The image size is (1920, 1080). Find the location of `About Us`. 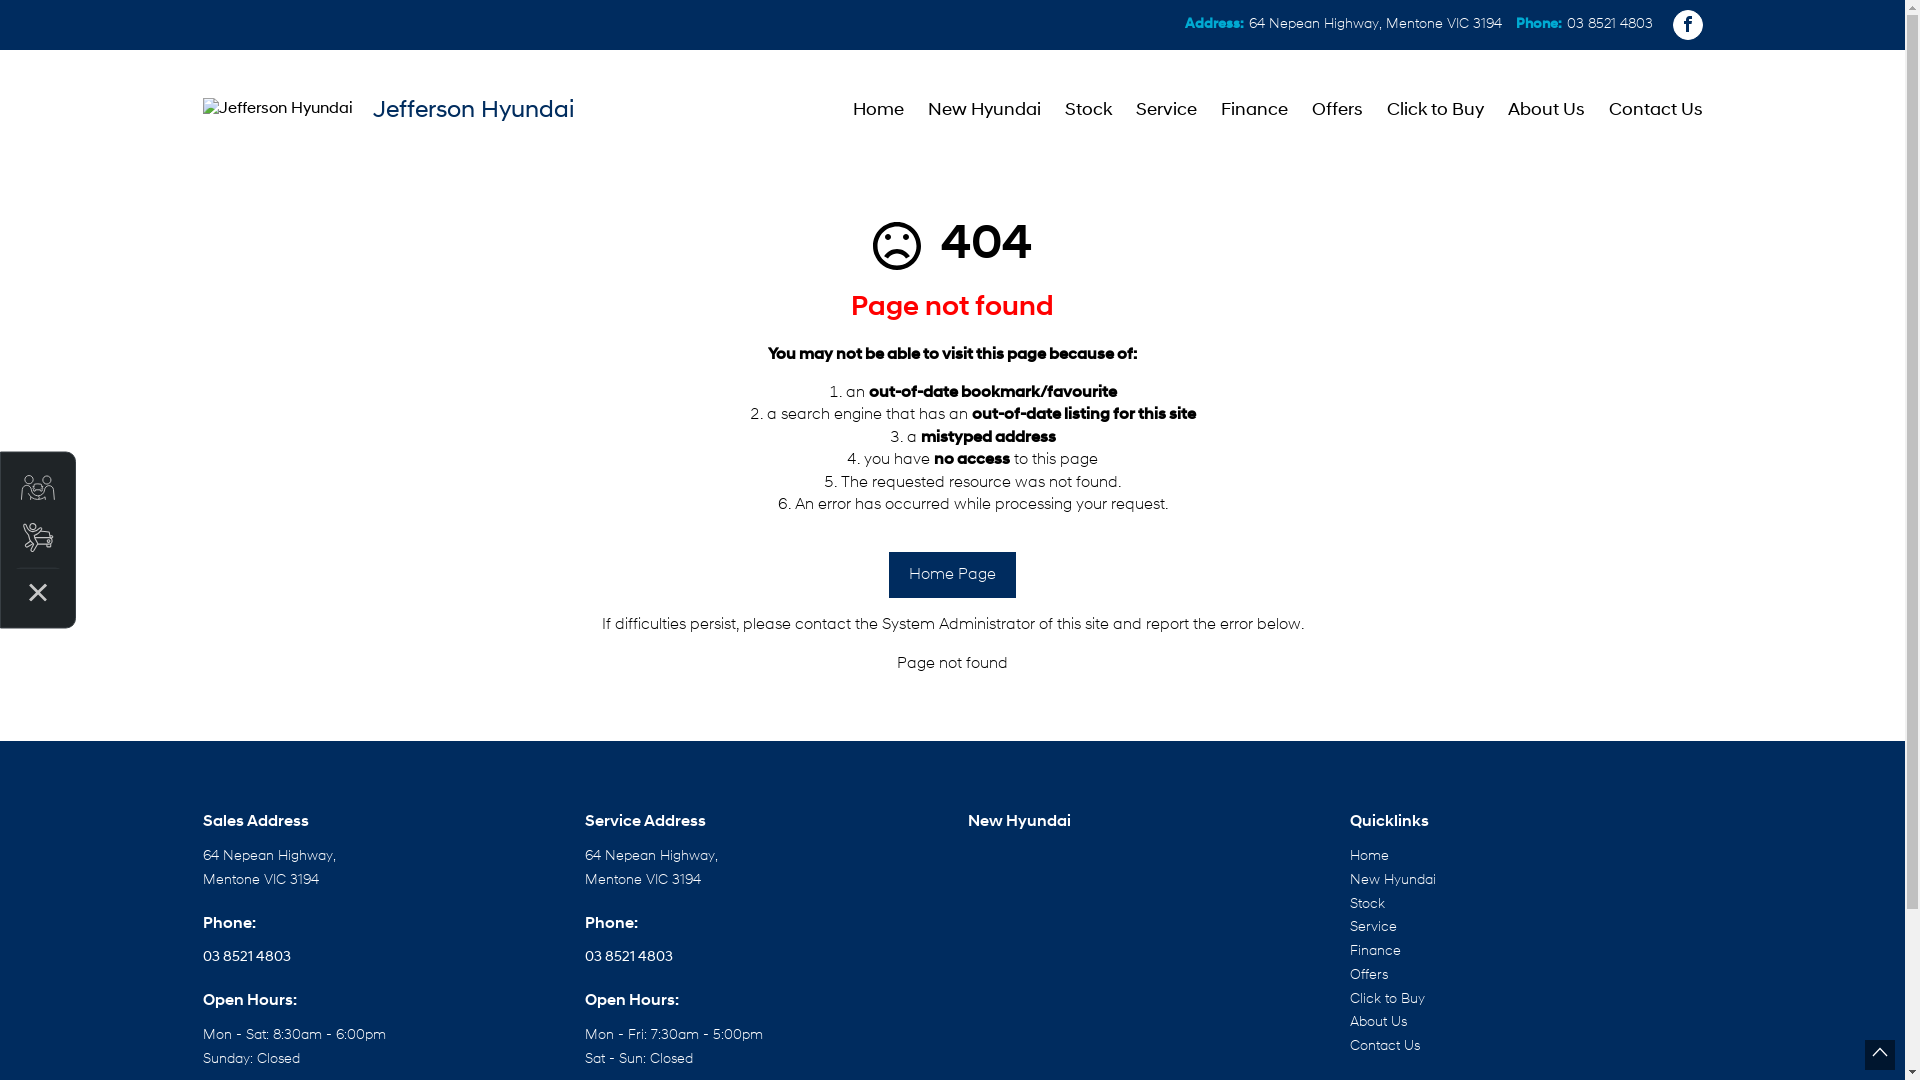

About Us is located at coordinates (1378, 1022).